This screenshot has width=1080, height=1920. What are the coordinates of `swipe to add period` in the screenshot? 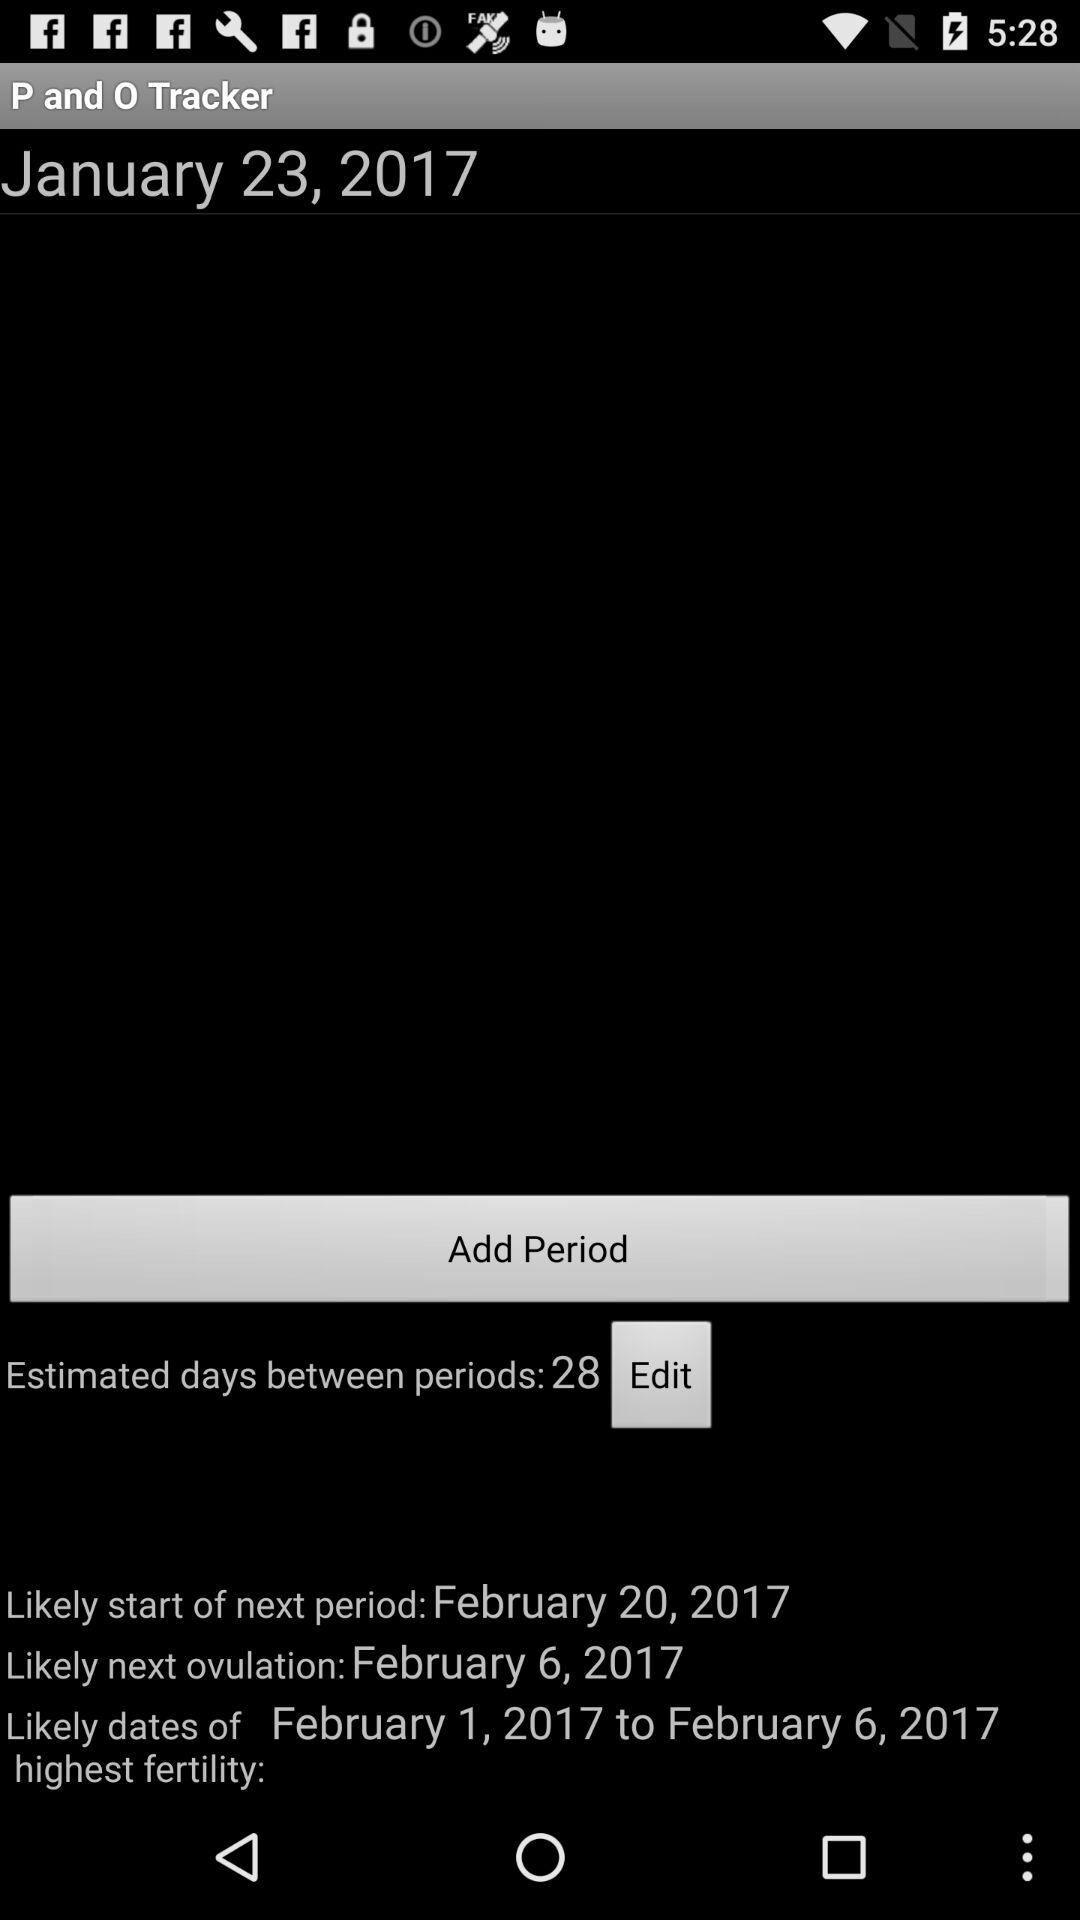 It's located at (540, 1254).